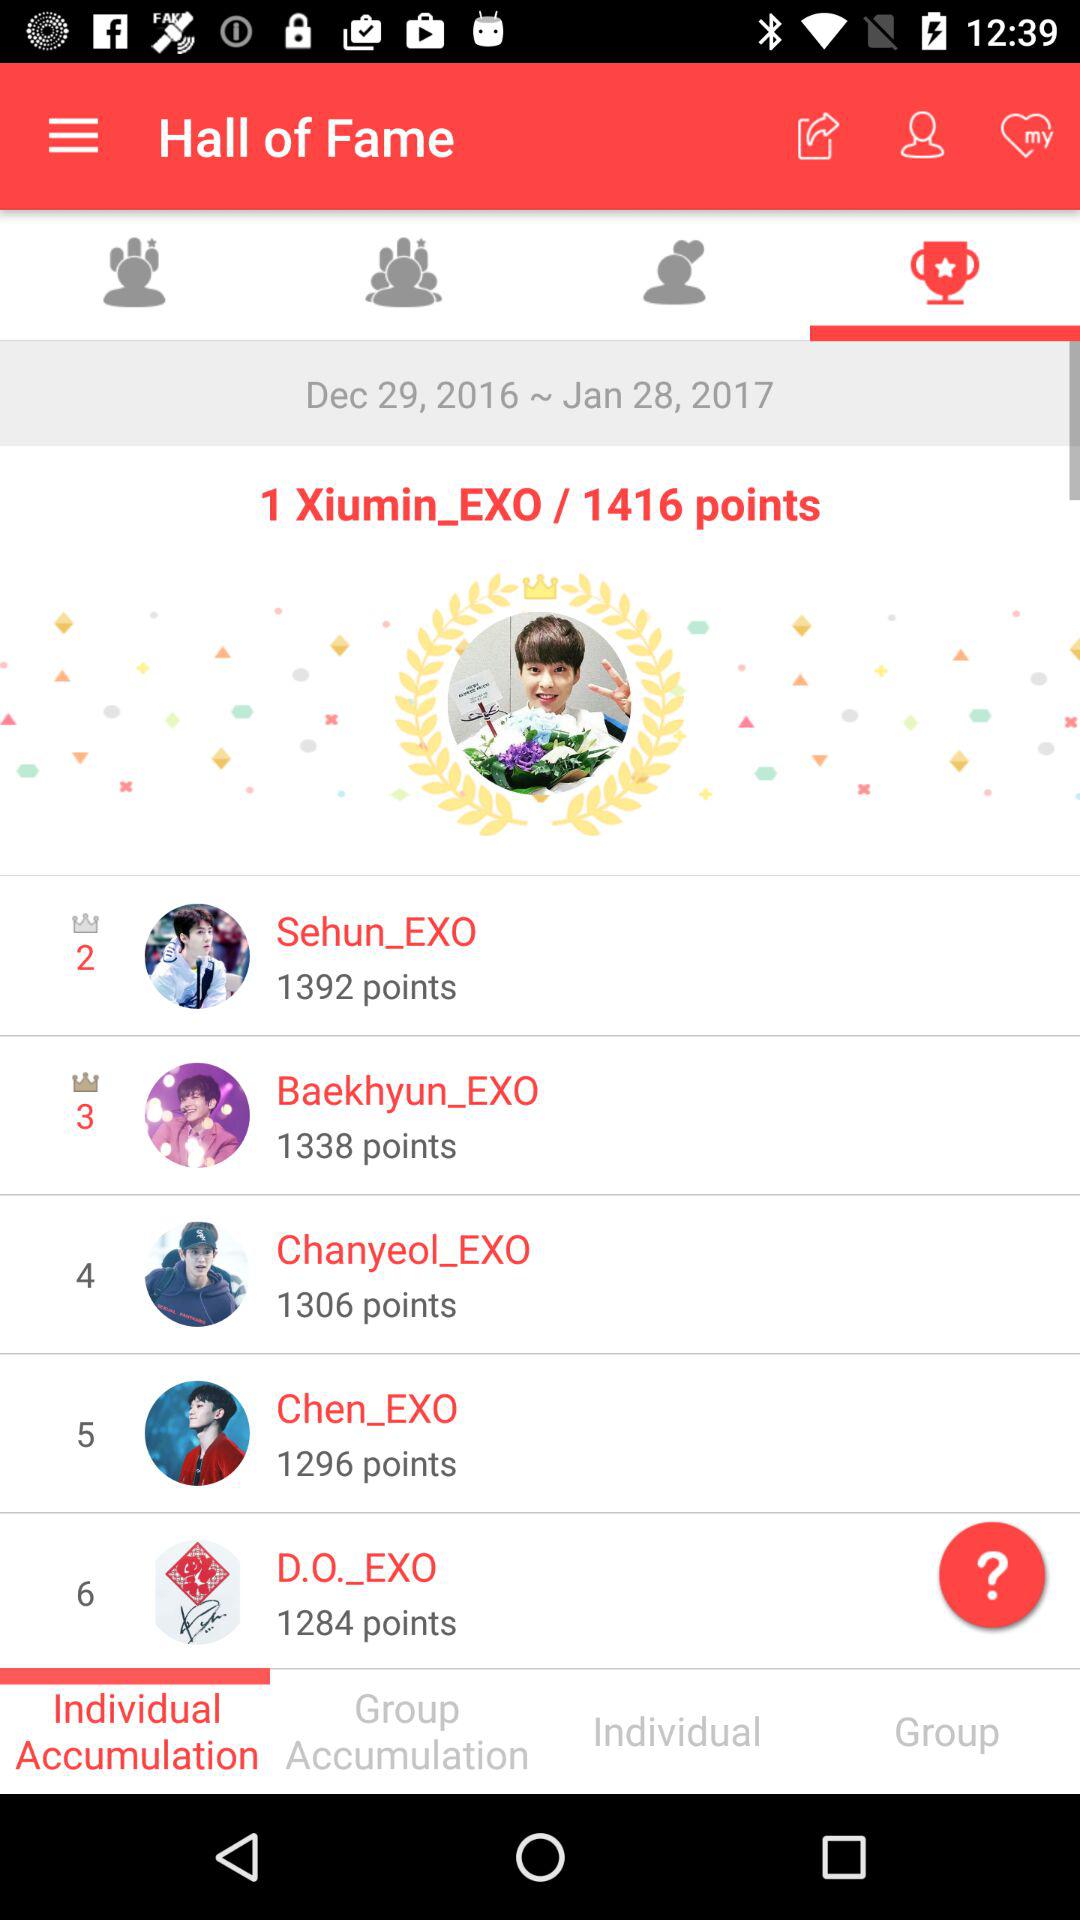 This screenshot has height=1920, width=1080. I want to click on scroll until the 1338 points icon, so click(664, 1144).